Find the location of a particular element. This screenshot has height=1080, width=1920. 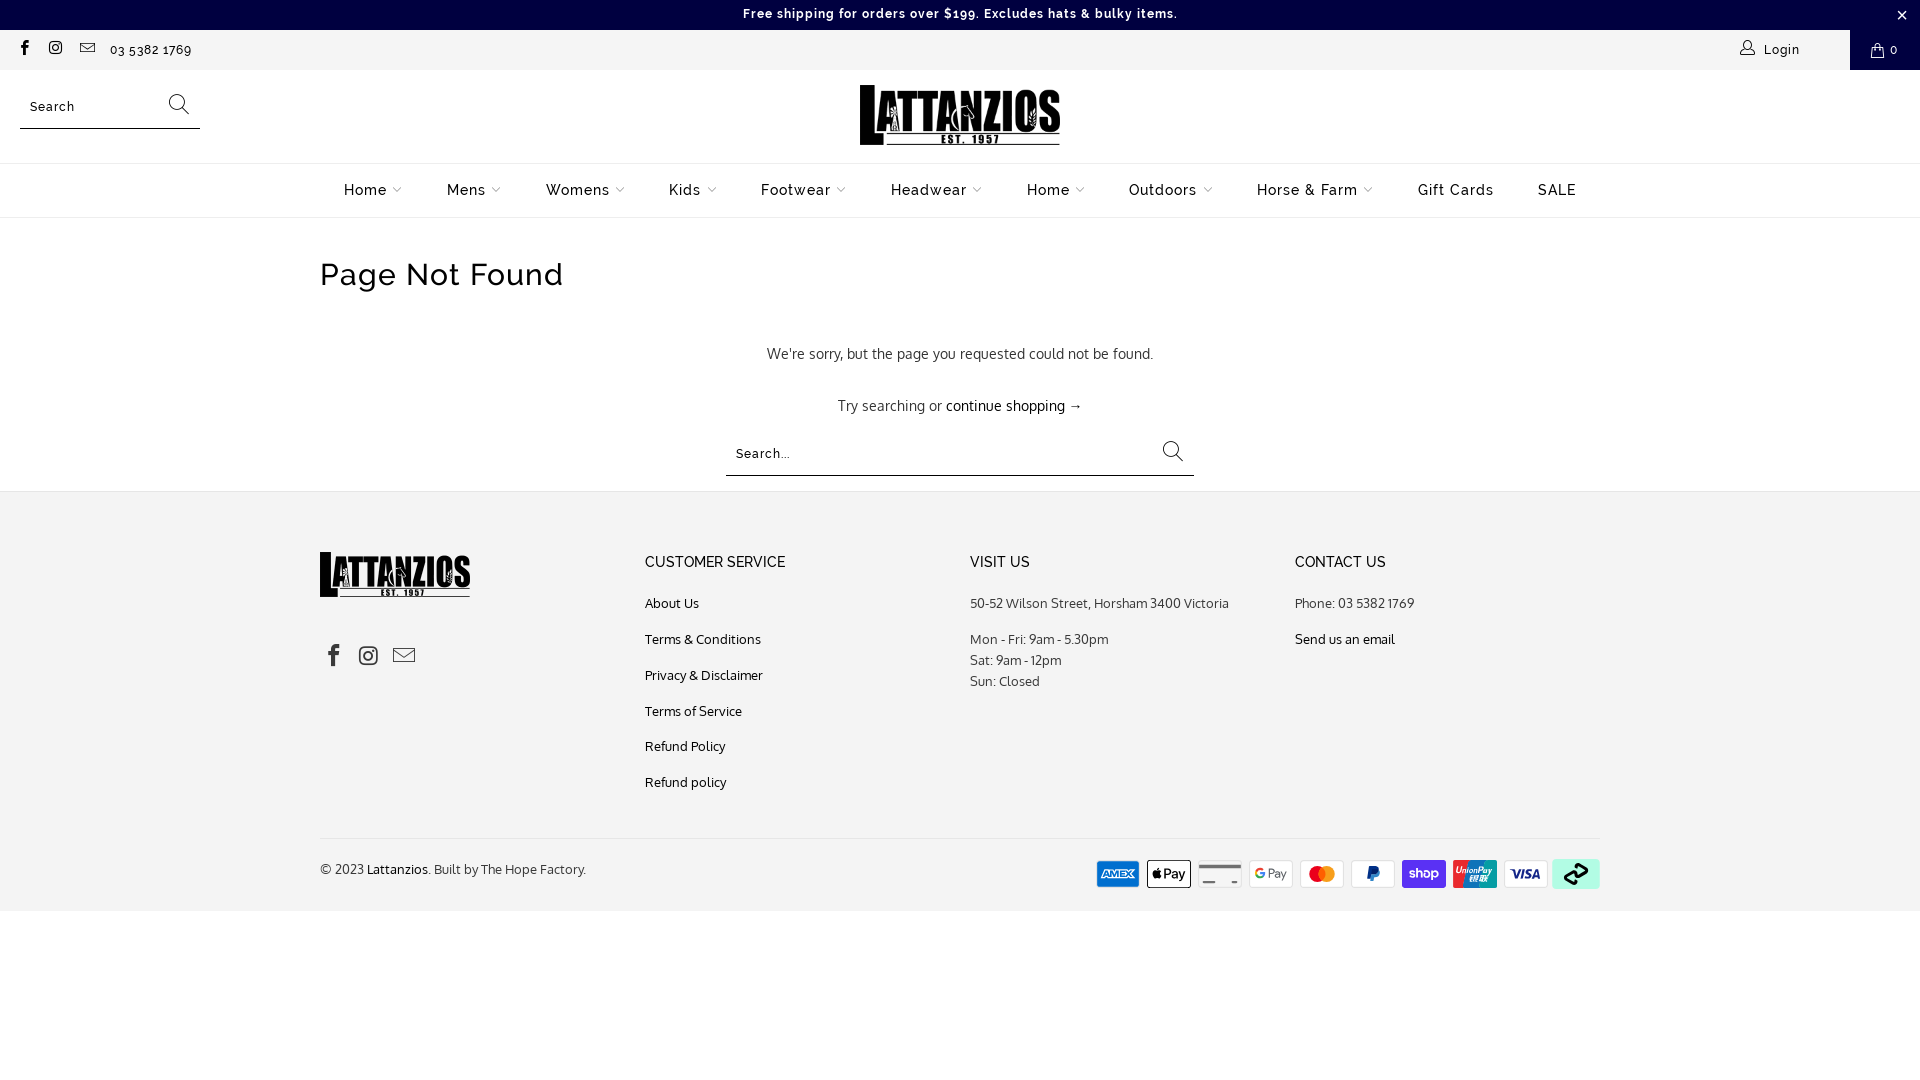

Kids is located at coordinates (693, 190).